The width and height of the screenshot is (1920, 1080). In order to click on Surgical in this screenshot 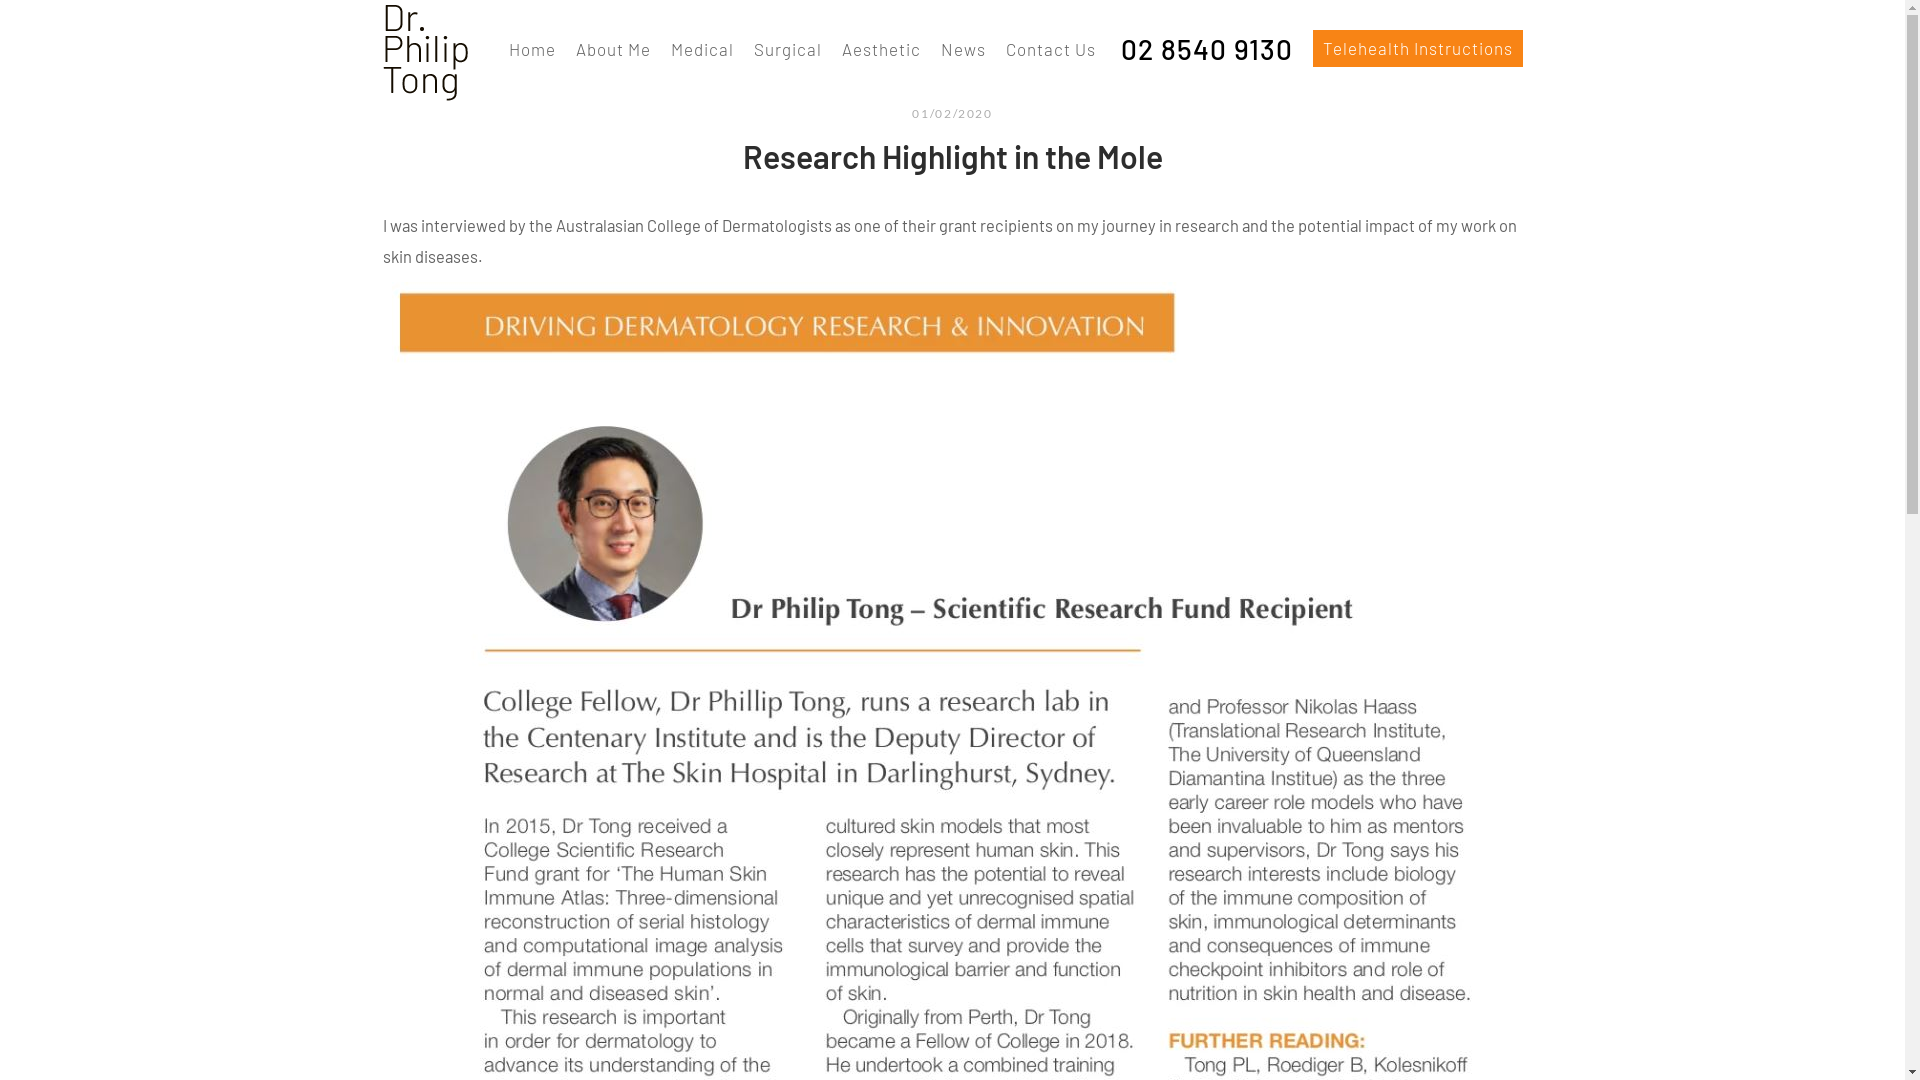, I will do `click(788, 50)`.